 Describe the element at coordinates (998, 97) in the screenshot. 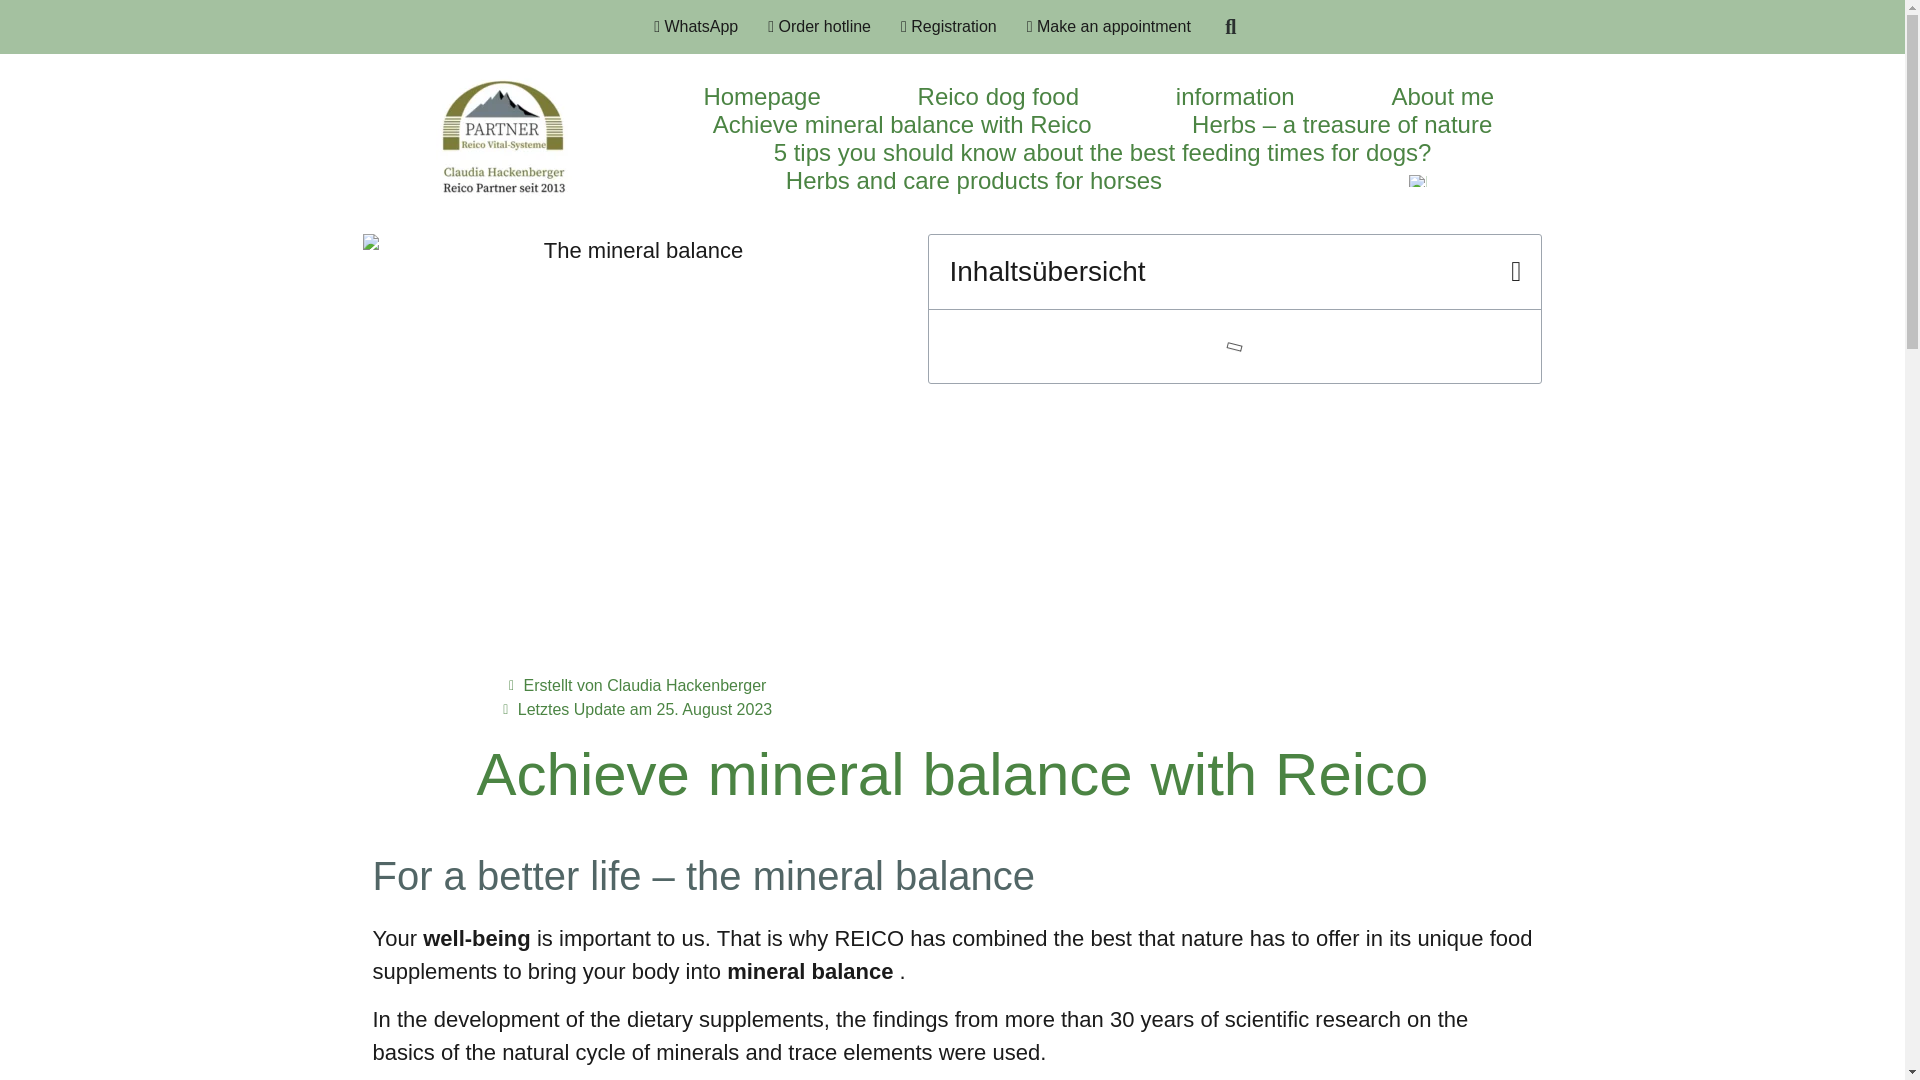

I see `Reico dog food` at that location.